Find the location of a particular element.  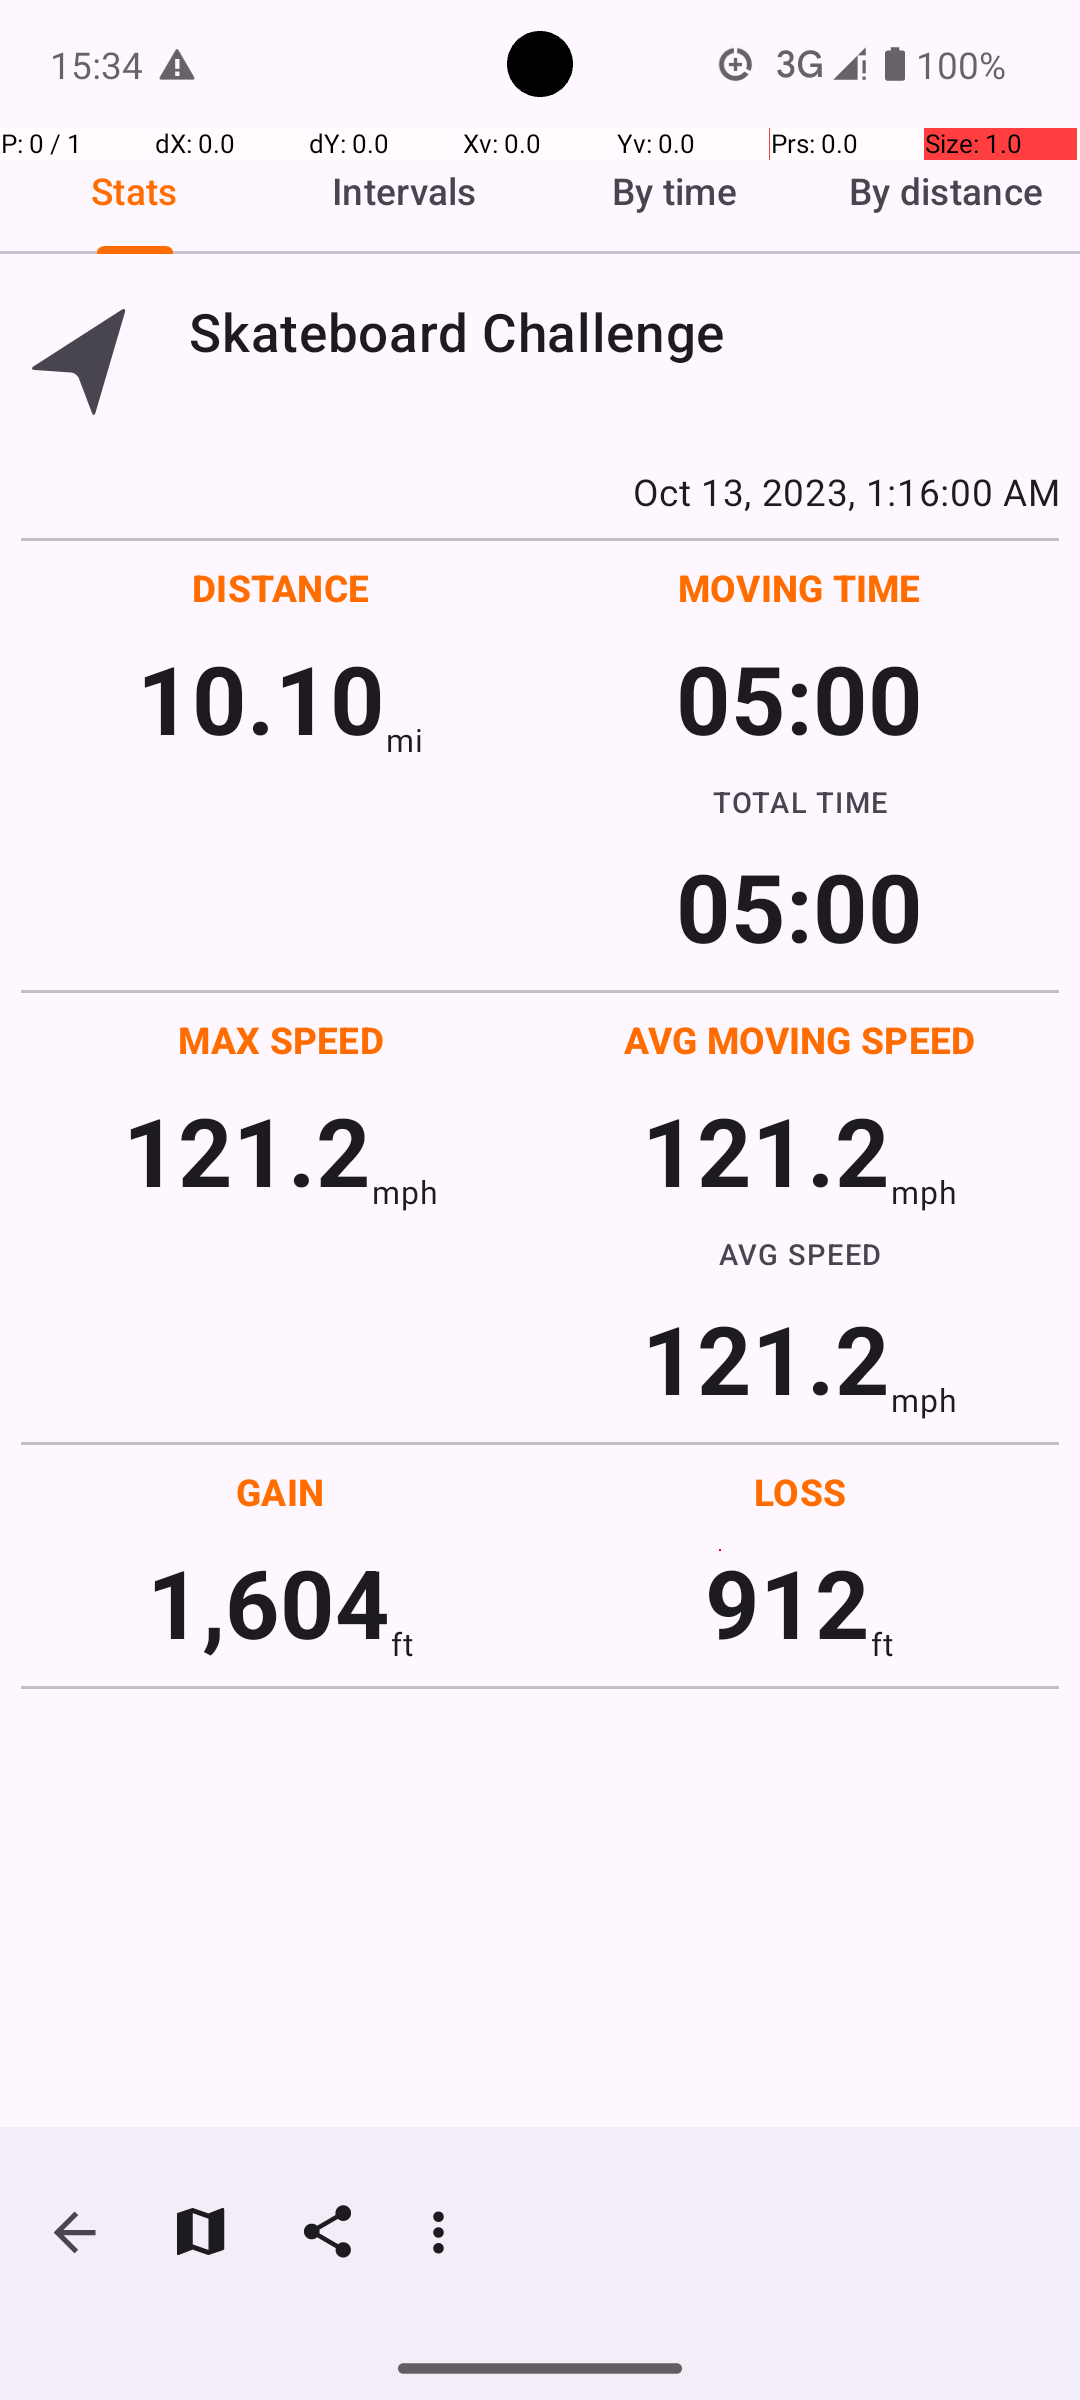

121.2 is located at coordinates (247, 1150).